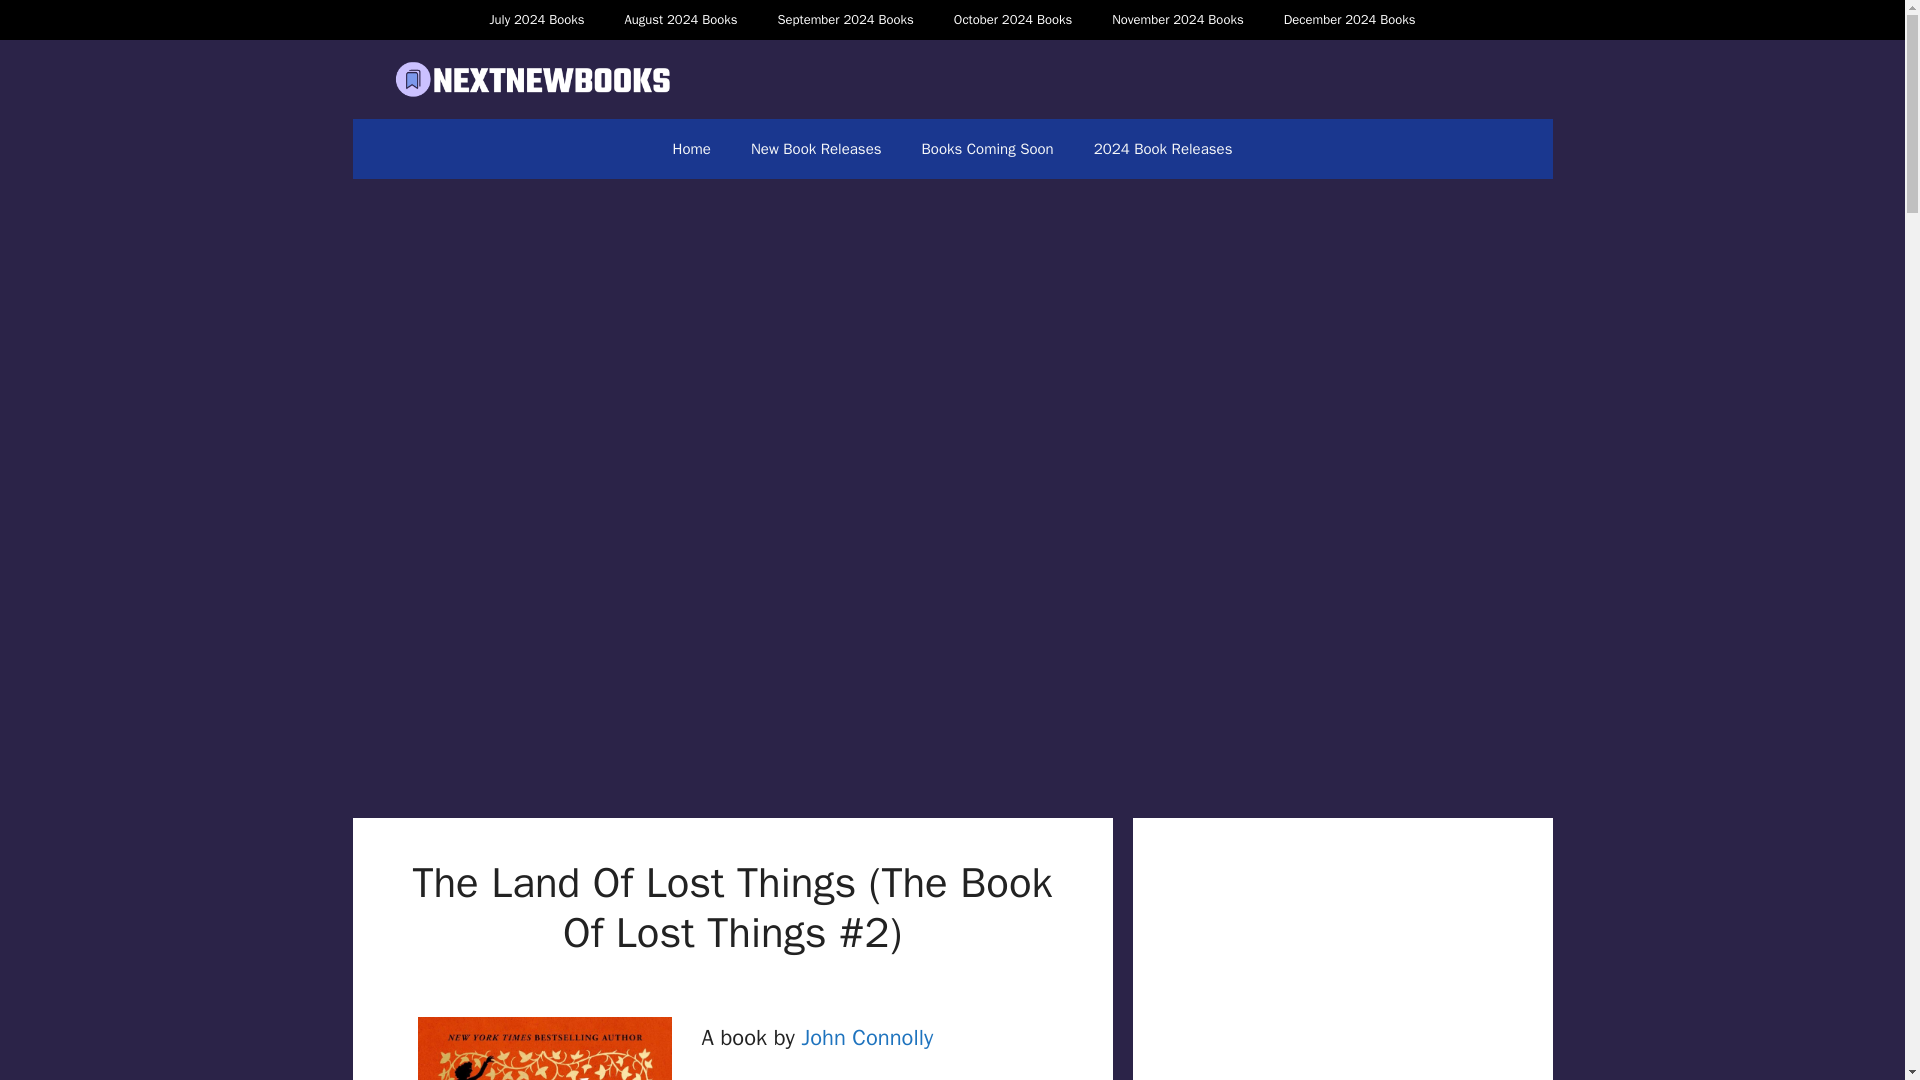  Describe the element at coordinates (1350, 20) in the screenshot. I see `December 2024 Books` at that location.